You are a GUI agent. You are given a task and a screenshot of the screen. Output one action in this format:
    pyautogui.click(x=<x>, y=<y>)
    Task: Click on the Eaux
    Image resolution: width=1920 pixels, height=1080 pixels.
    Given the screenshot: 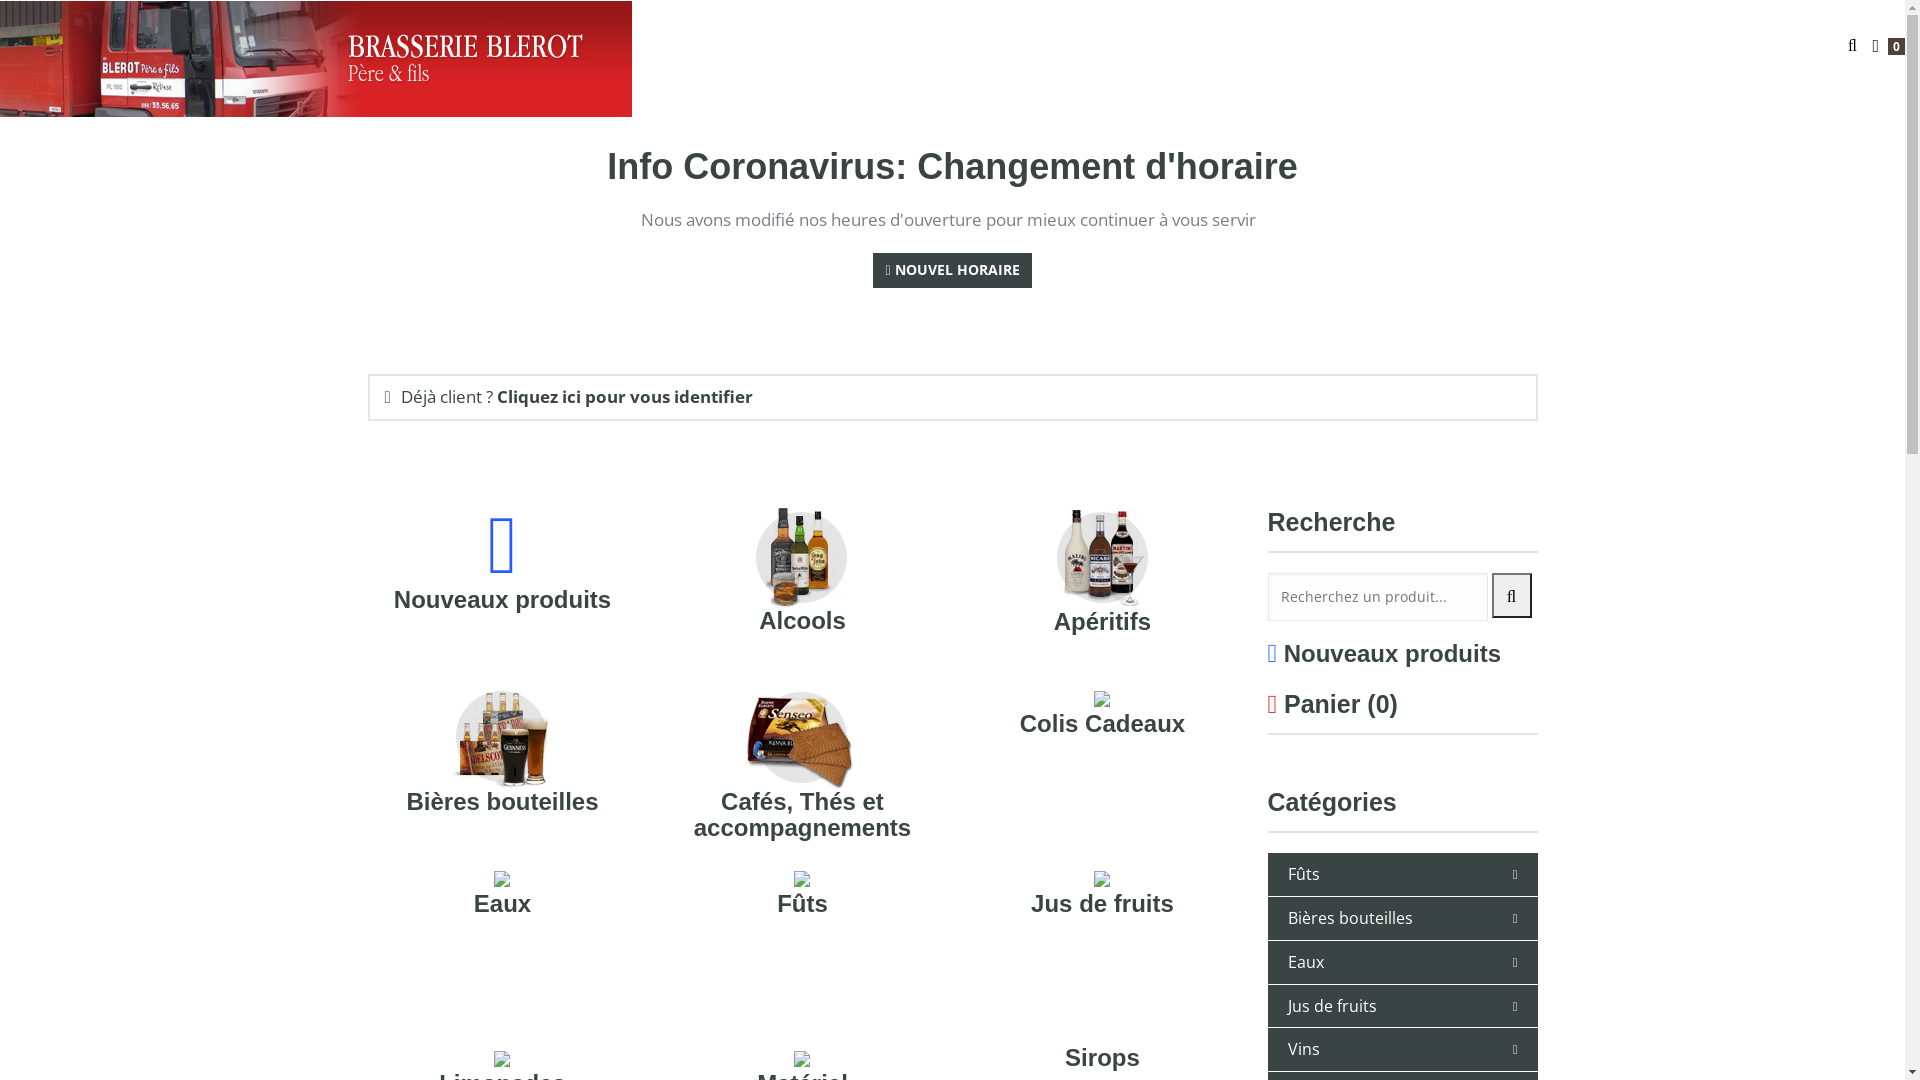 What is the action you would take?
    pyautogui.click(x=1306, y=962)
    